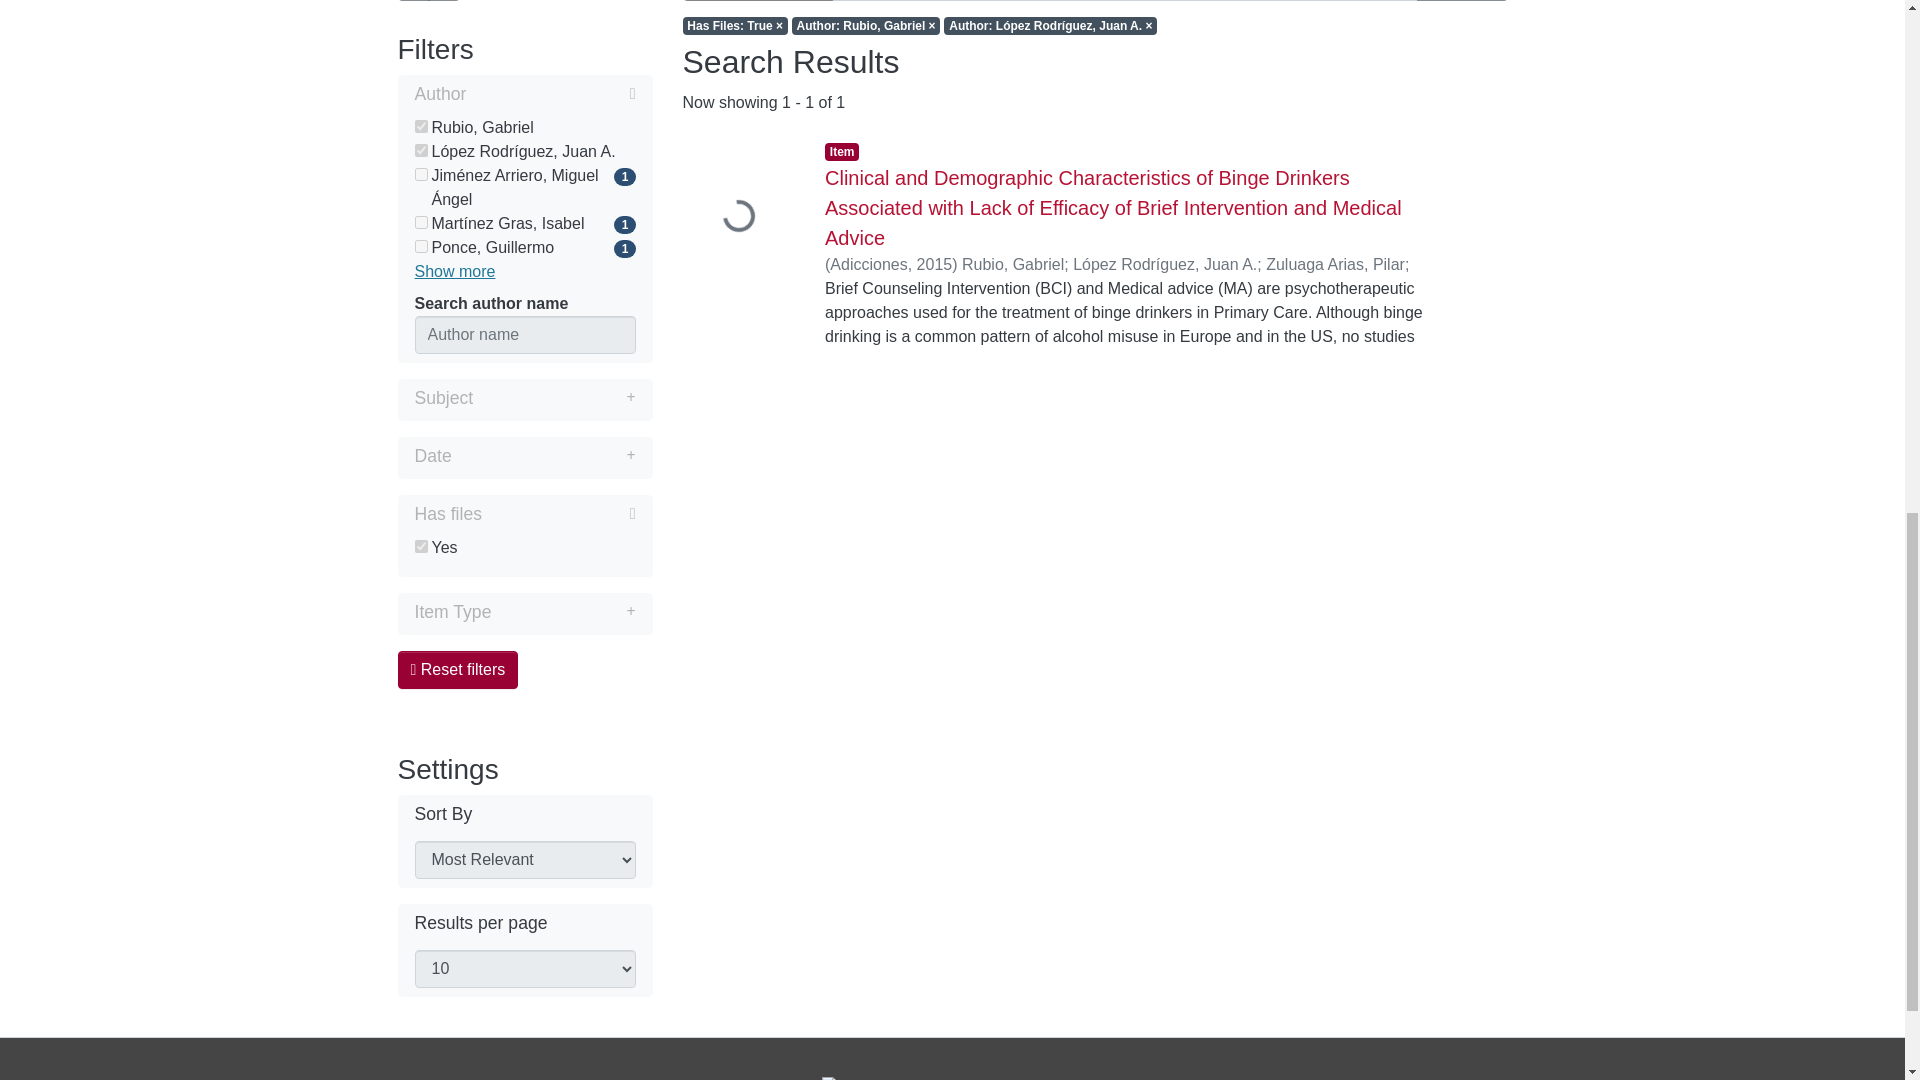 This screenshot has height=1080, width=1920. Describe the element at coordinates (420, 222) in the screenshot. I see `on` at that location.